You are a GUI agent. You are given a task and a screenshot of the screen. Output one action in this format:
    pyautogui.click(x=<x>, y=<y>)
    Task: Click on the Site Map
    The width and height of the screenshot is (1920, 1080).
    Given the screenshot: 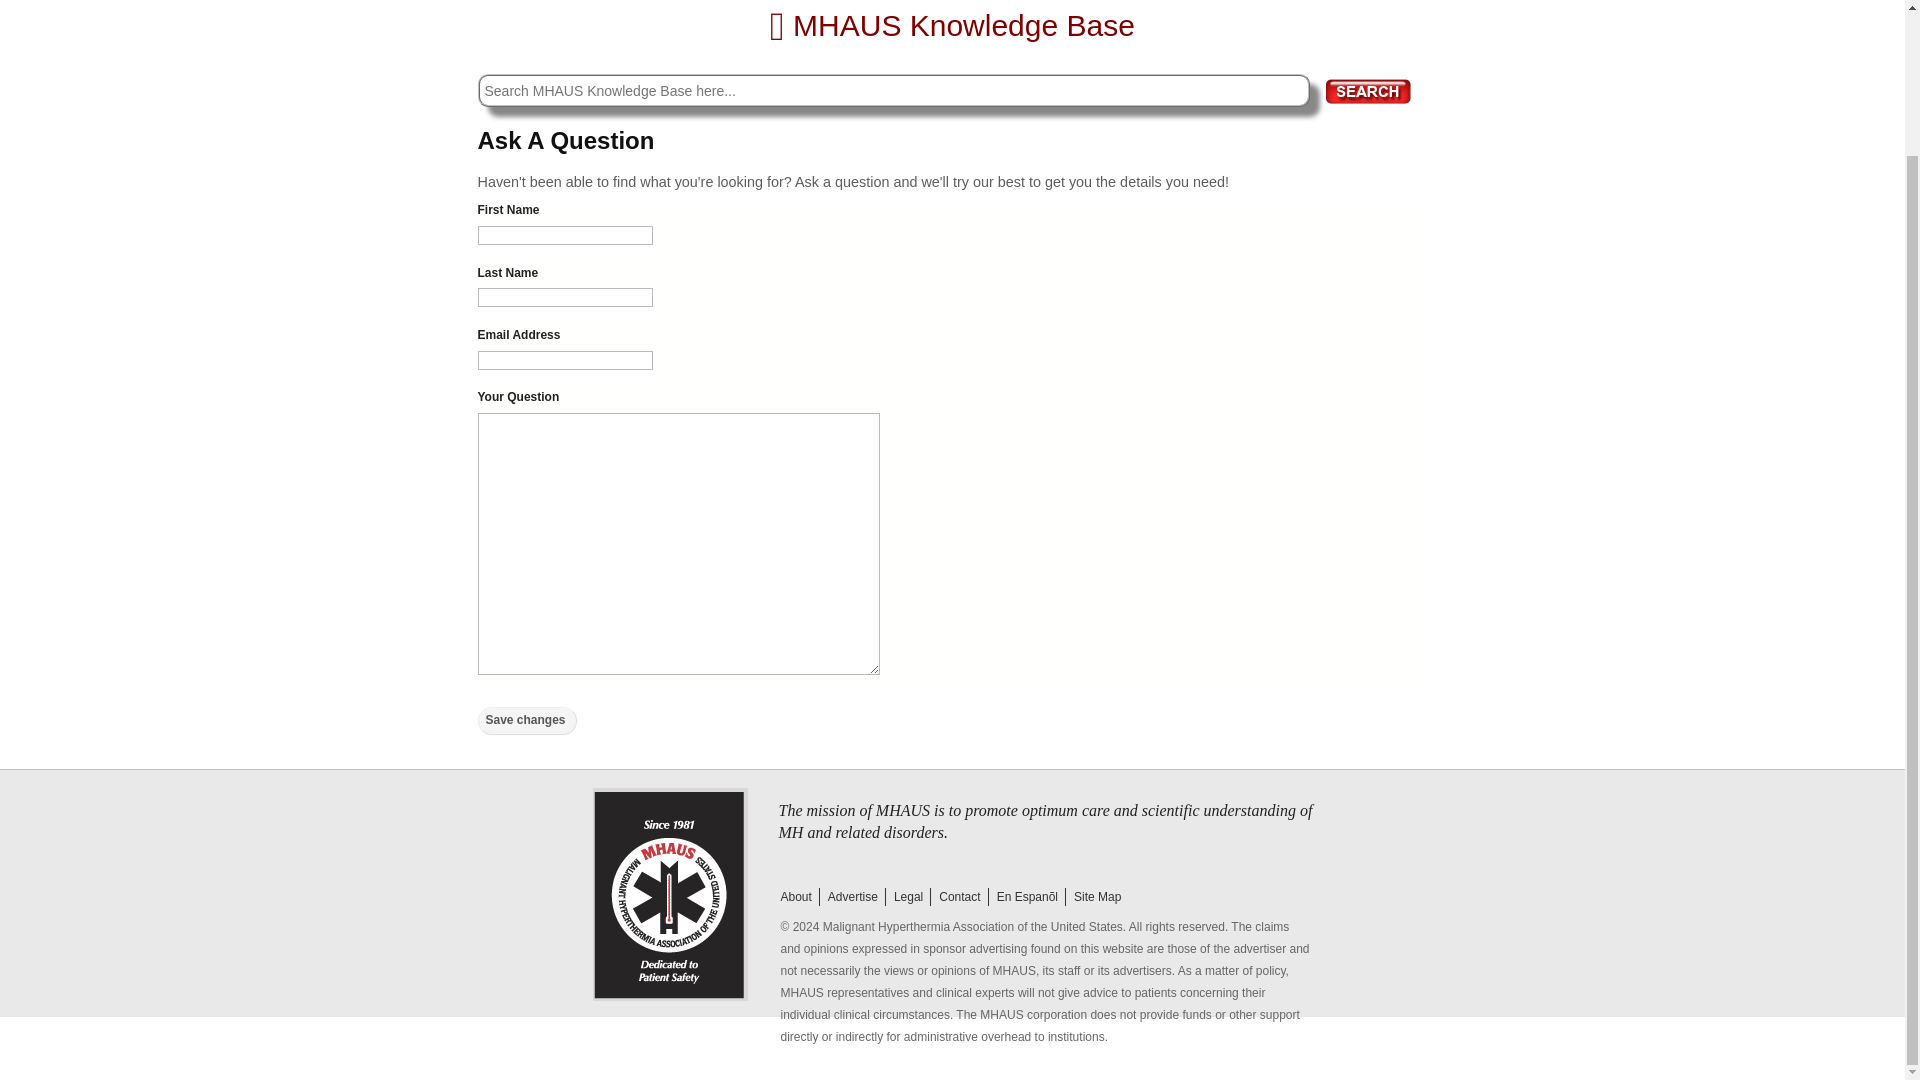 What is the action you would take?
    pyautogui.click(x=1096, y=896)
    